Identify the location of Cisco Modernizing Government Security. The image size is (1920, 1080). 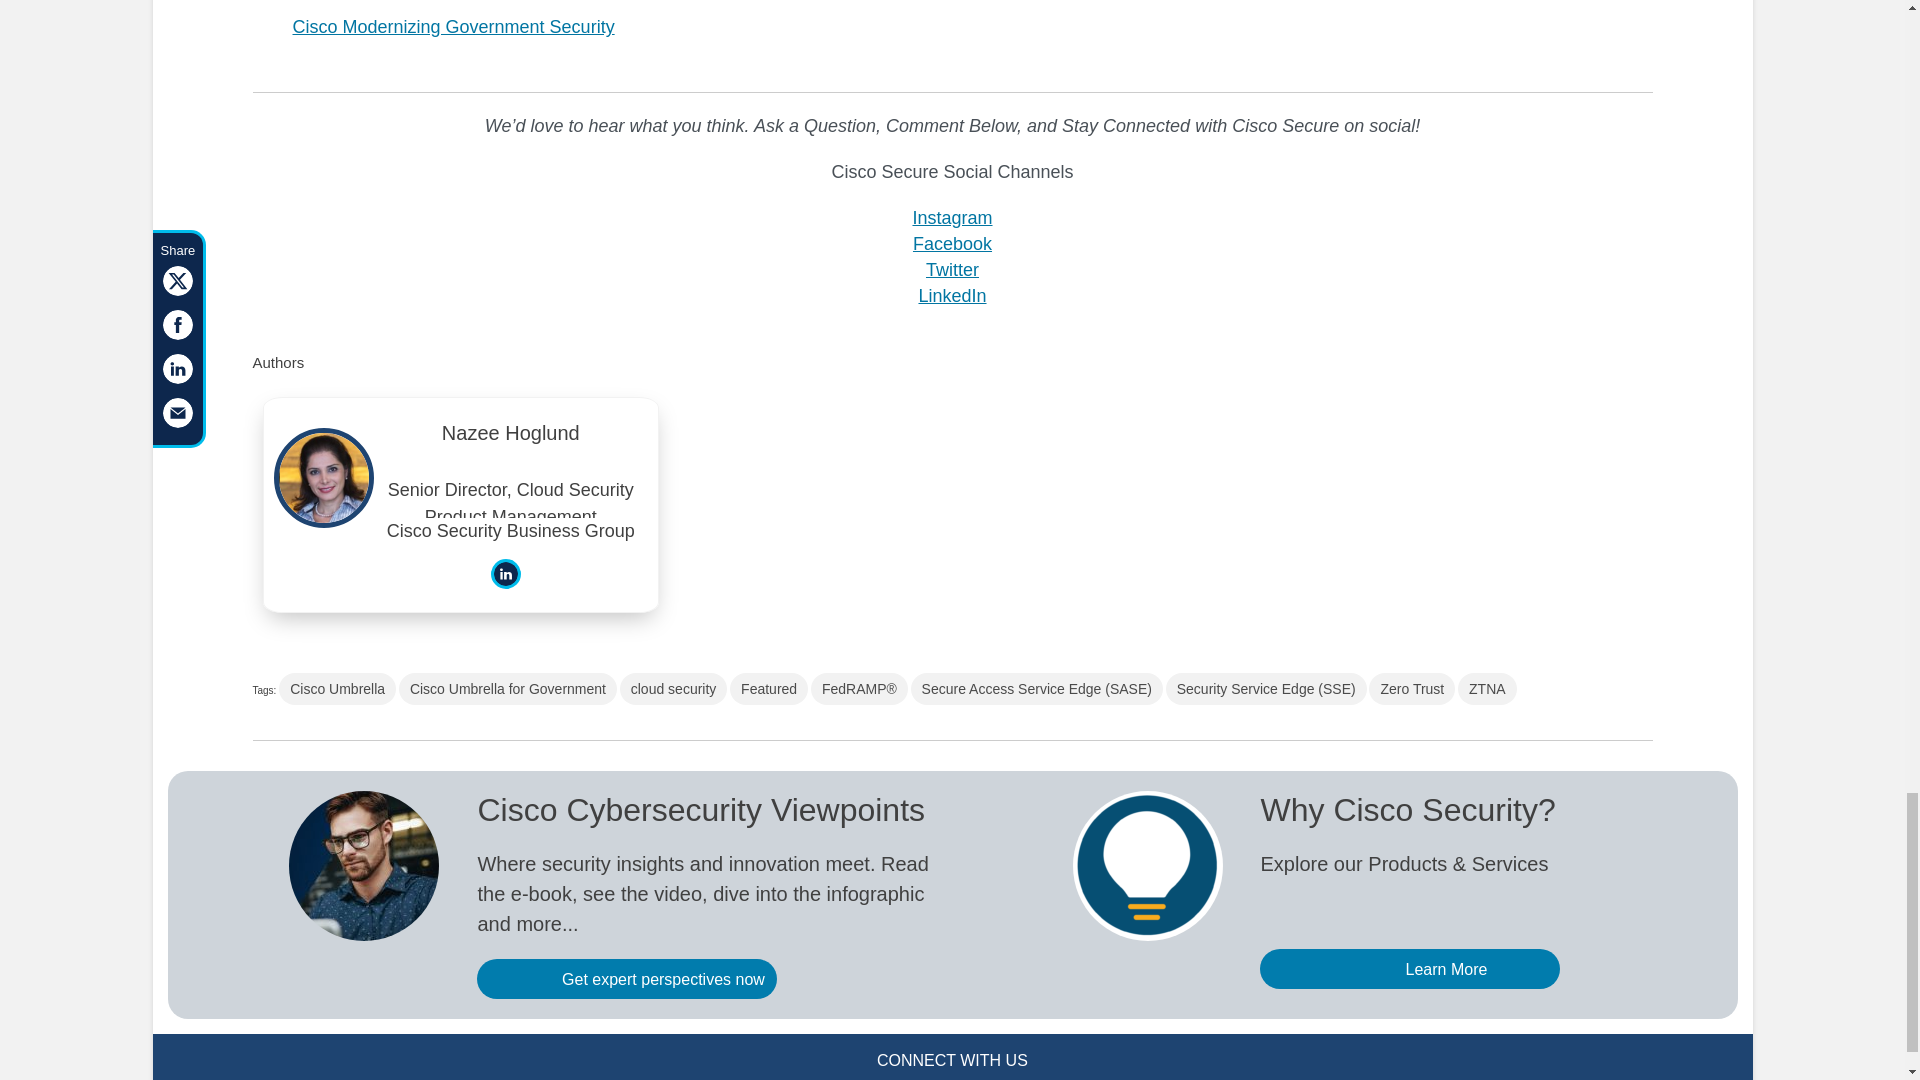
(452, 26).